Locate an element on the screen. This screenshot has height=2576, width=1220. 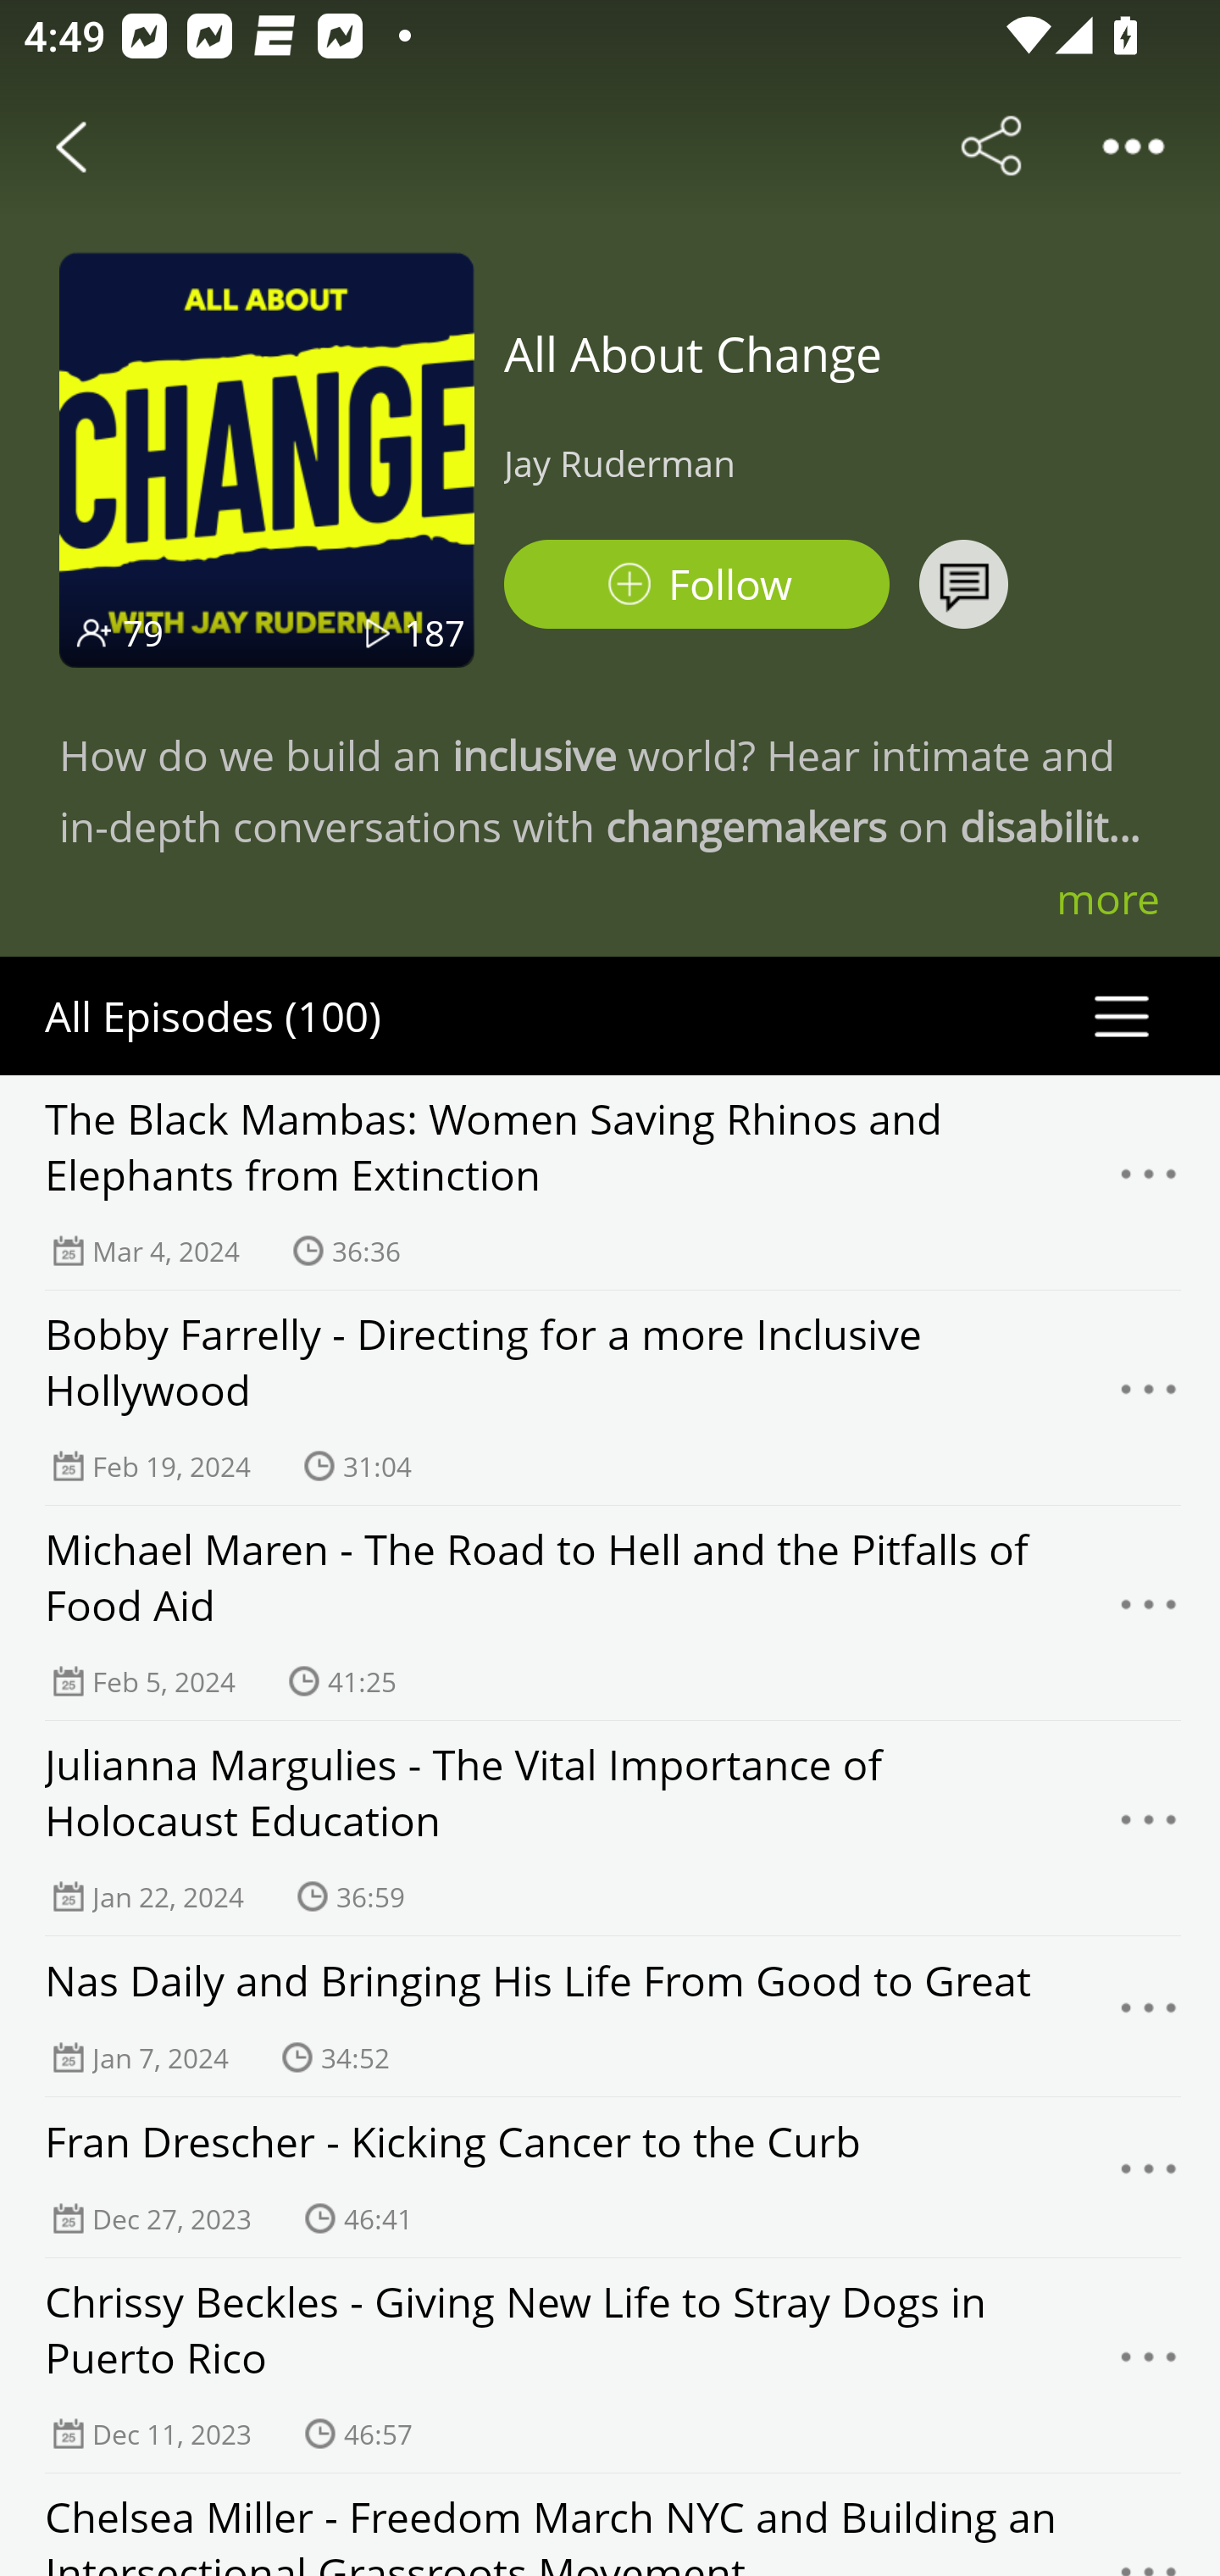
Menu is located at coordinates (1149, 1829).